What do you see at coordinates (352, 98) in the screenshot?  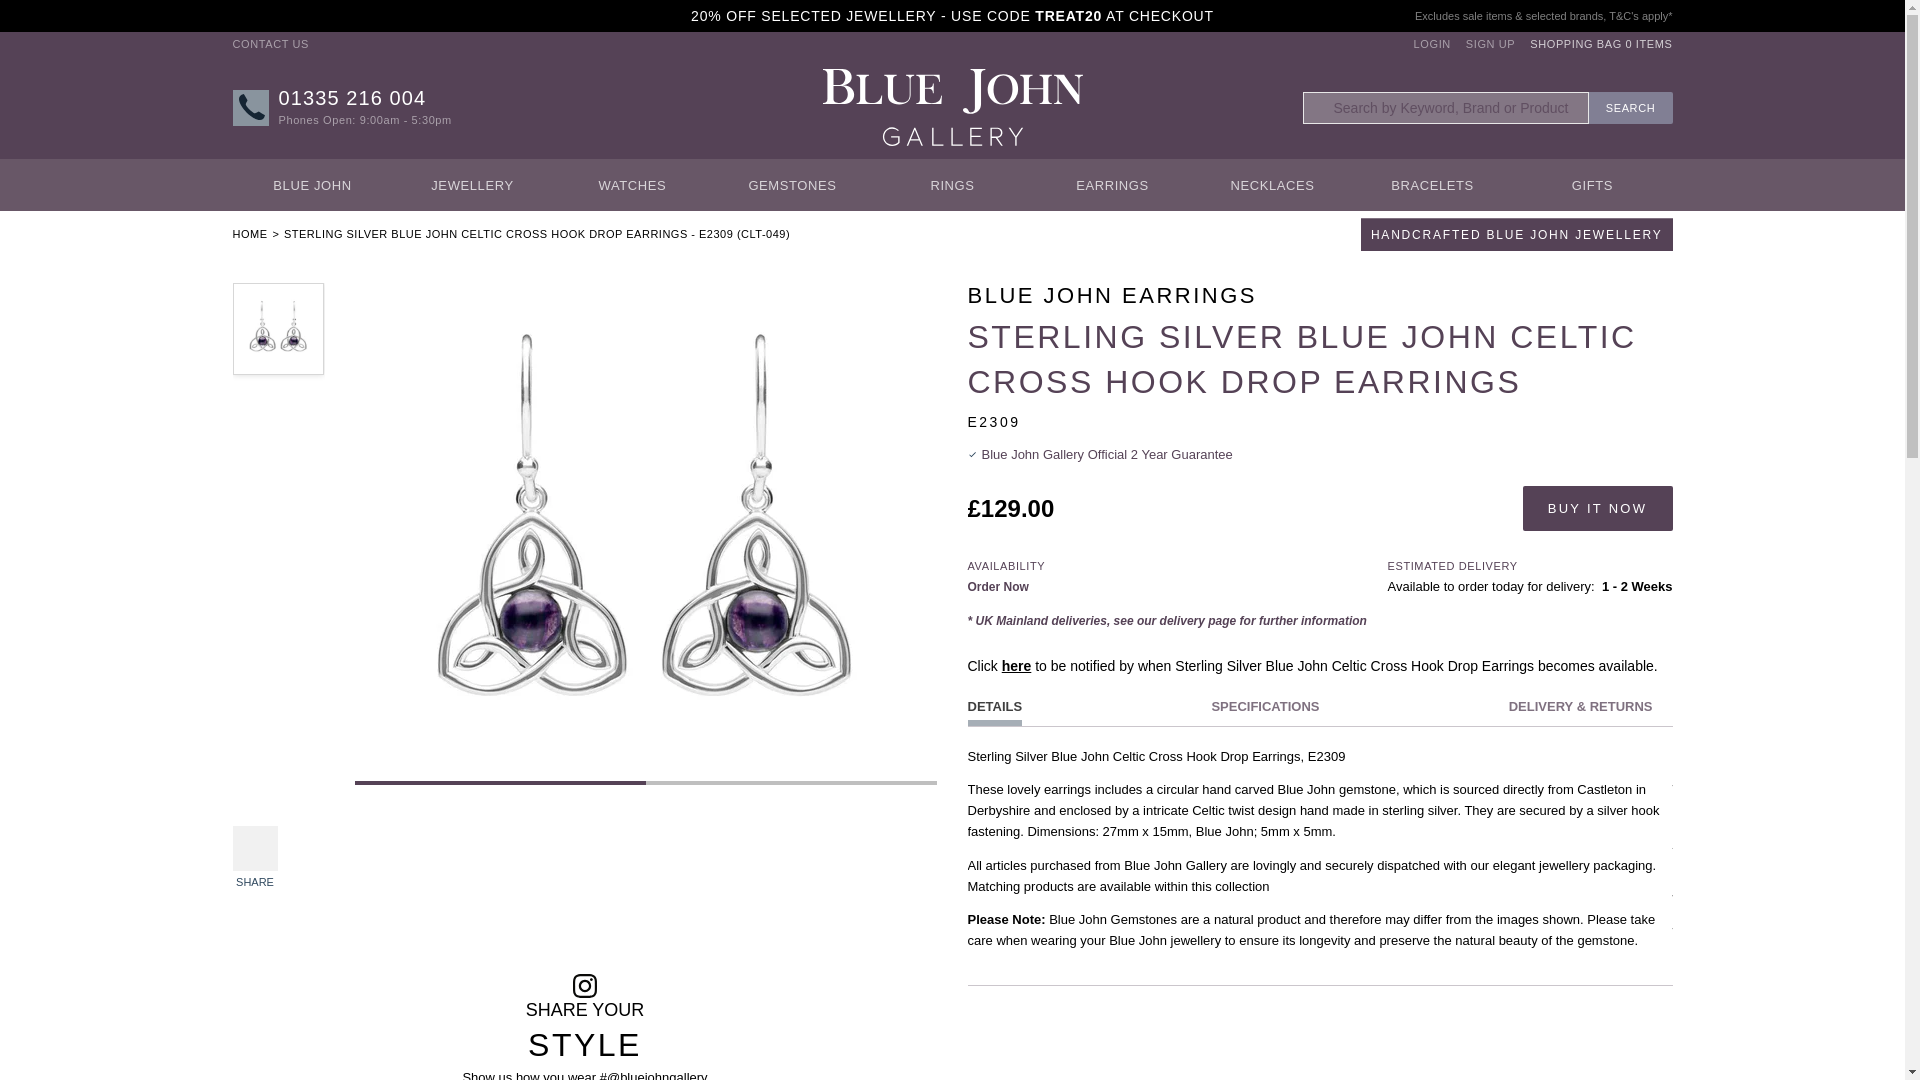 I see `LOGIN` at bounding box center [352, 98].